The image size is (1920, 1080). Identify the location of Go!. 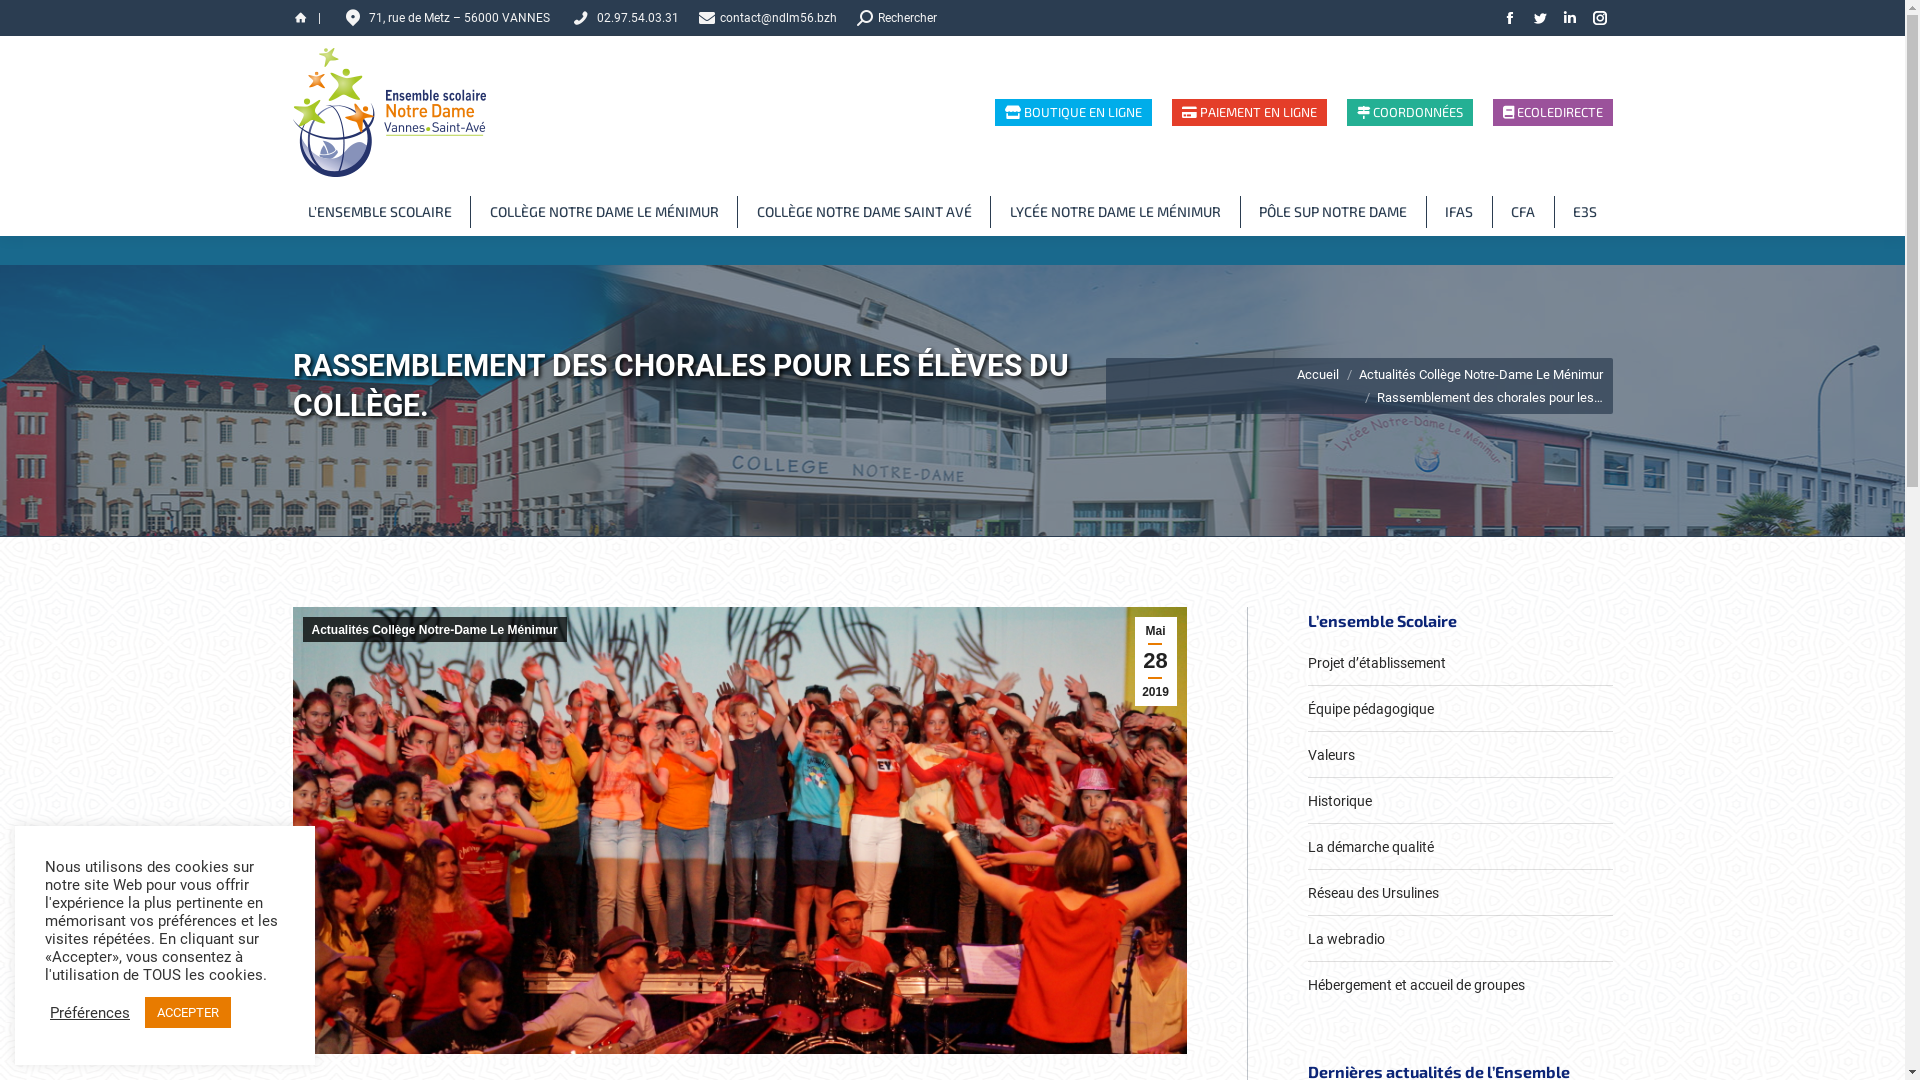
(31, 22).